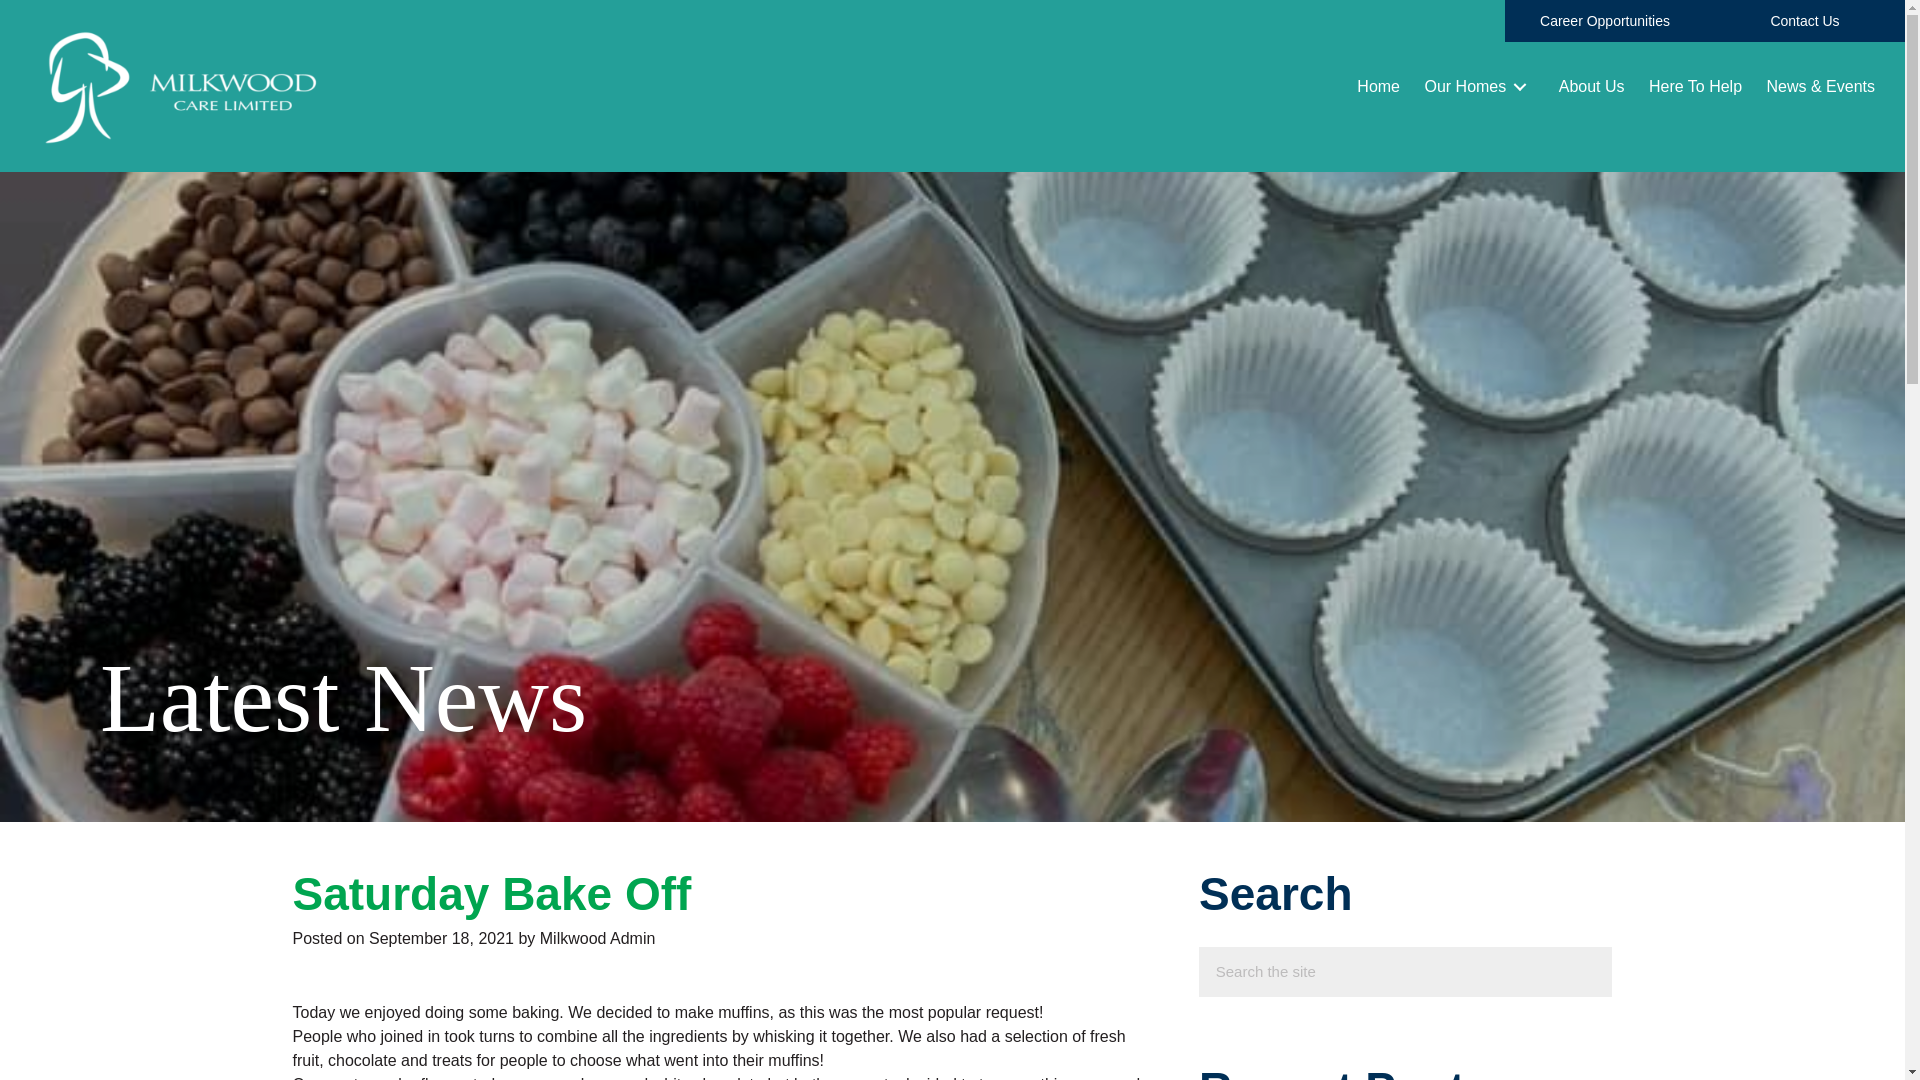 The height and width of the screenshot is (1080, 1920). I want to click on Home, so click(1378, 86).